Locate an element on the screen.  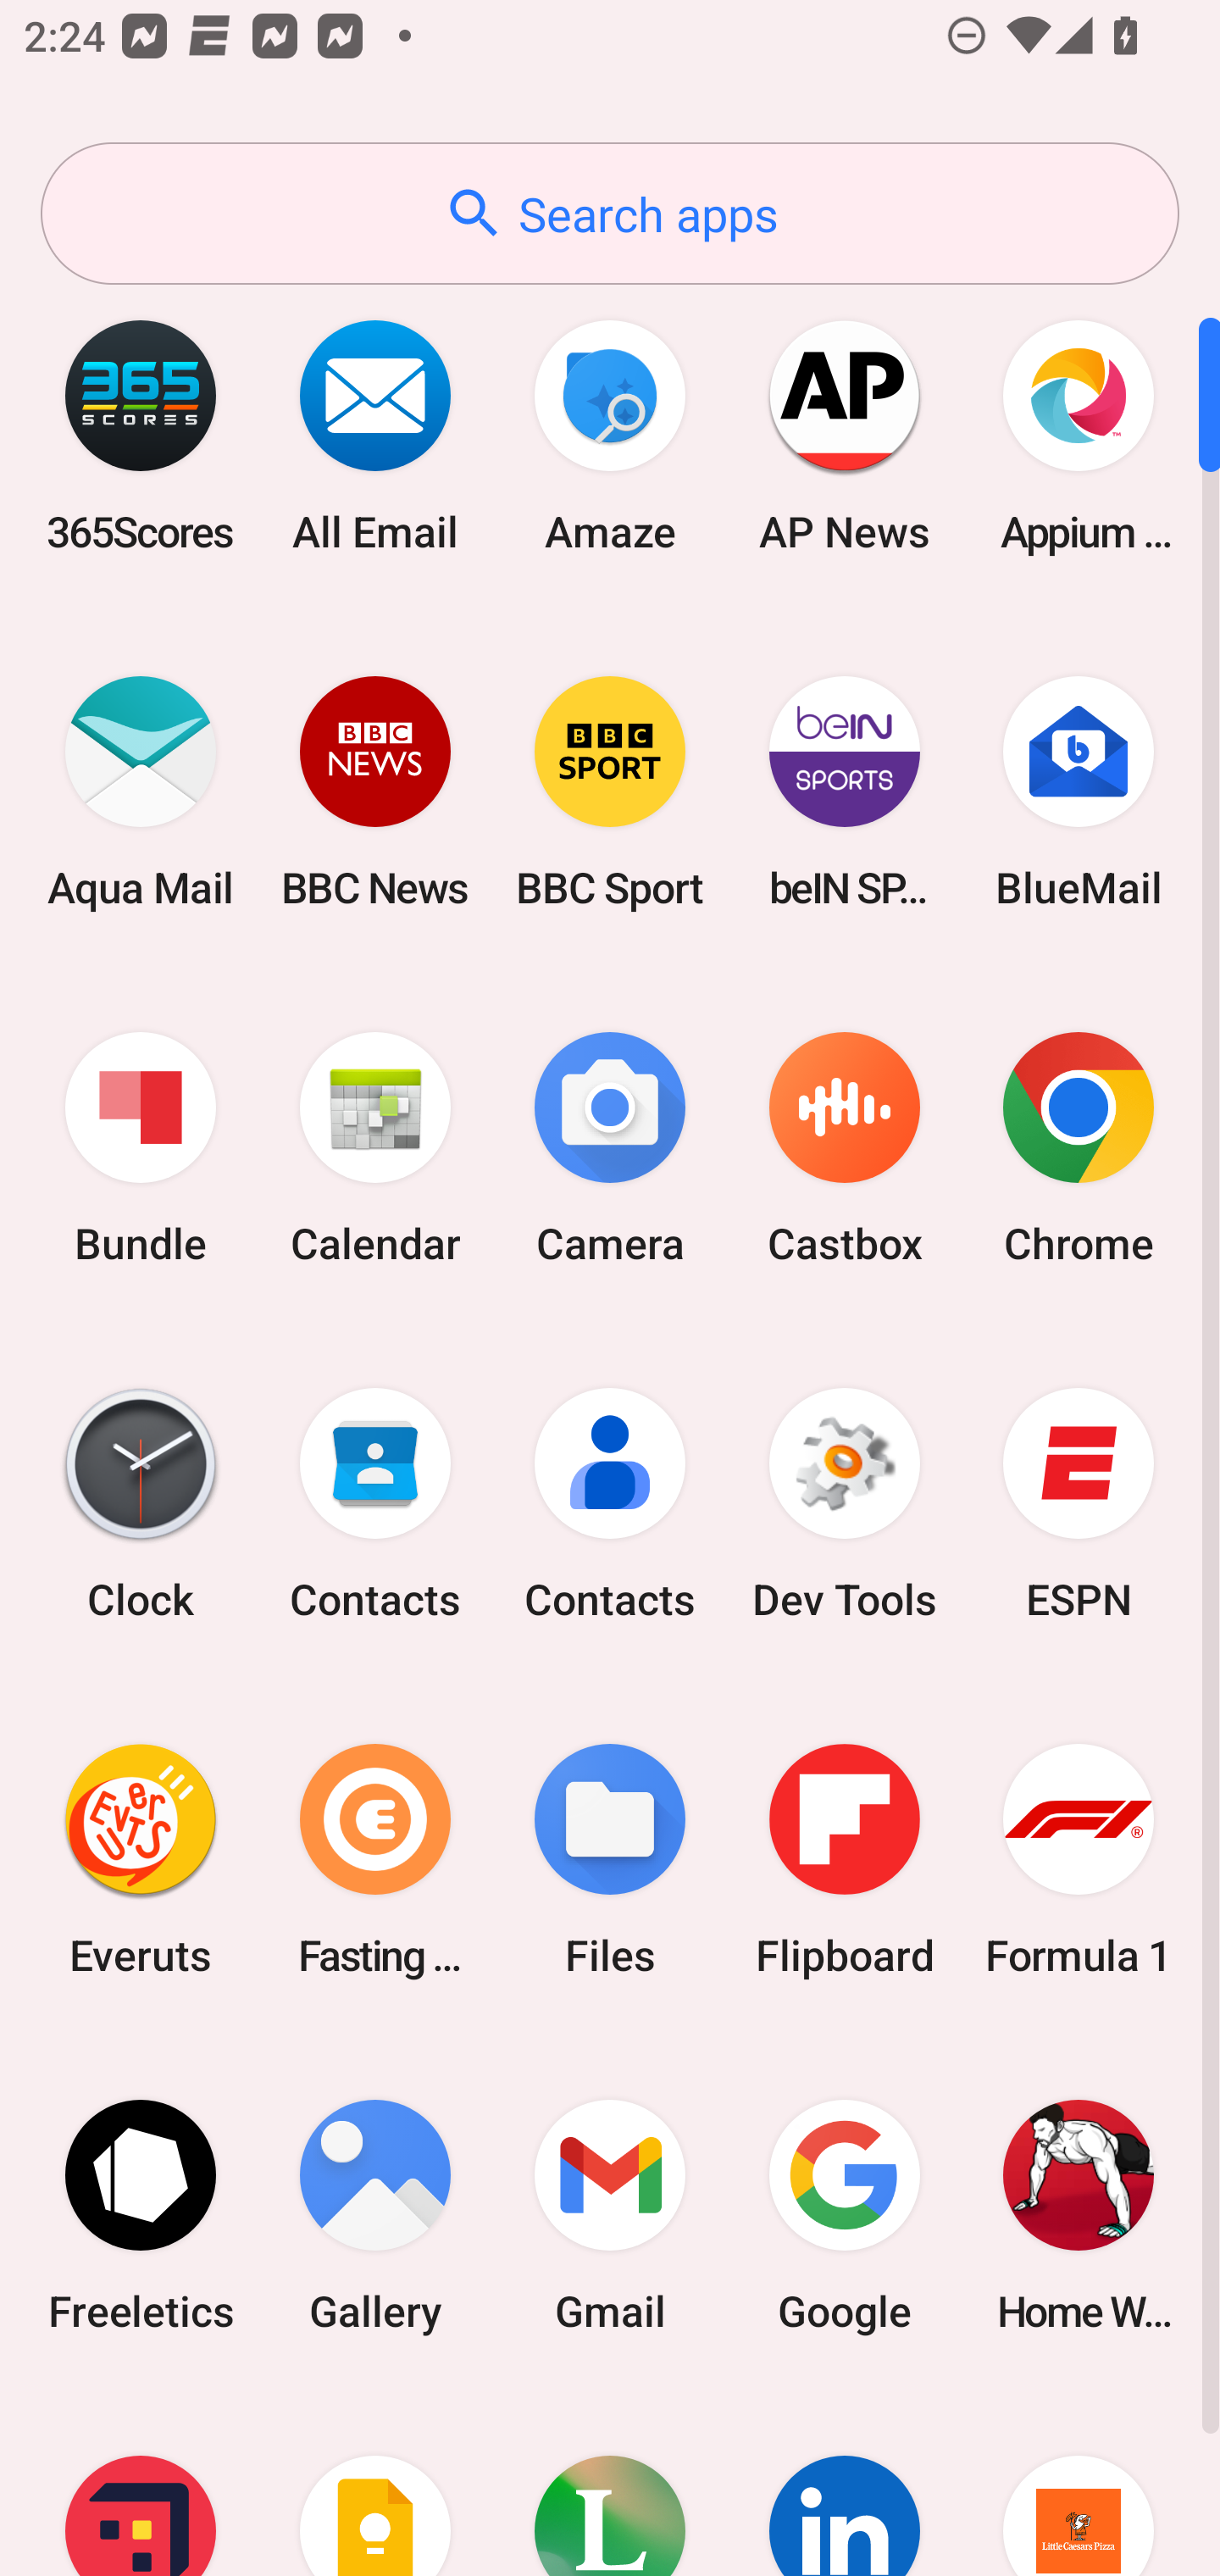
Fasting Coach is located at coordinates (375, 1859).